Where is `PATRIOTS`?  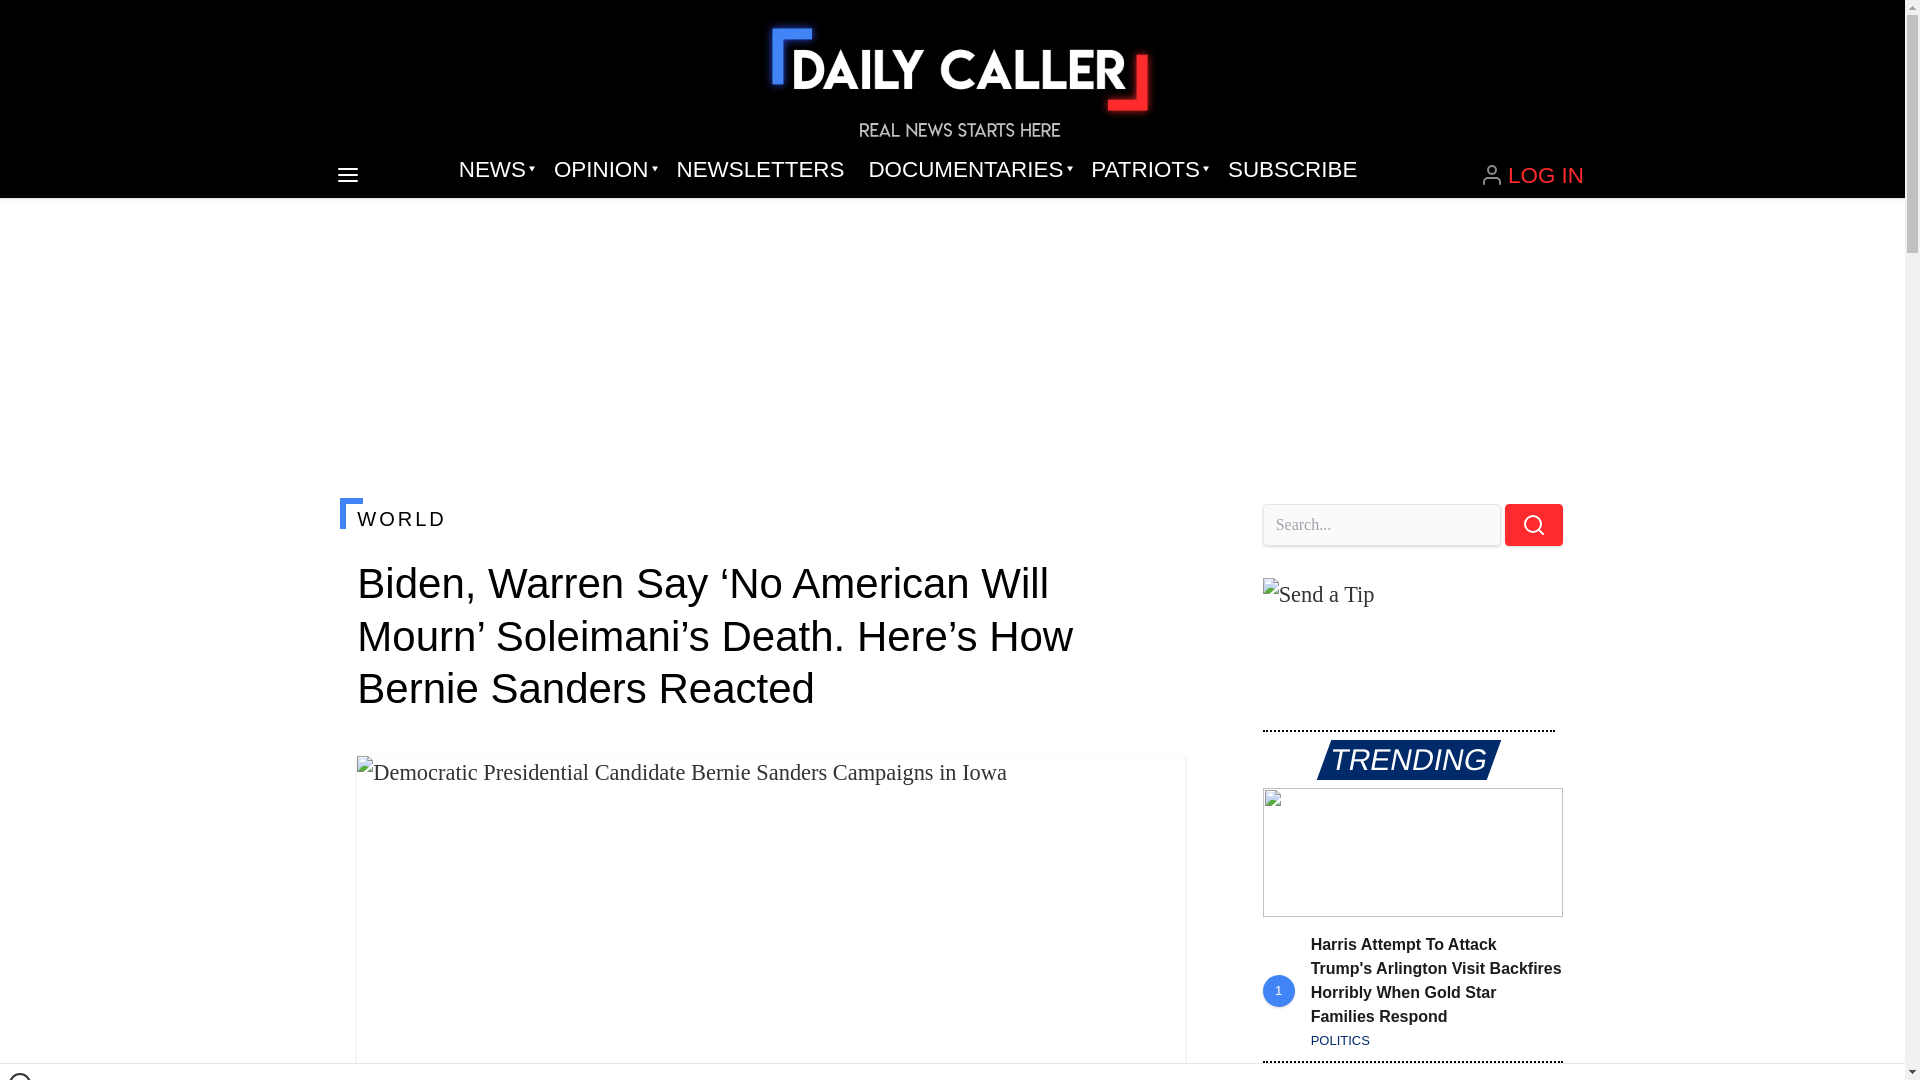
PATRIOTS is located at coordinates (1147, 170).